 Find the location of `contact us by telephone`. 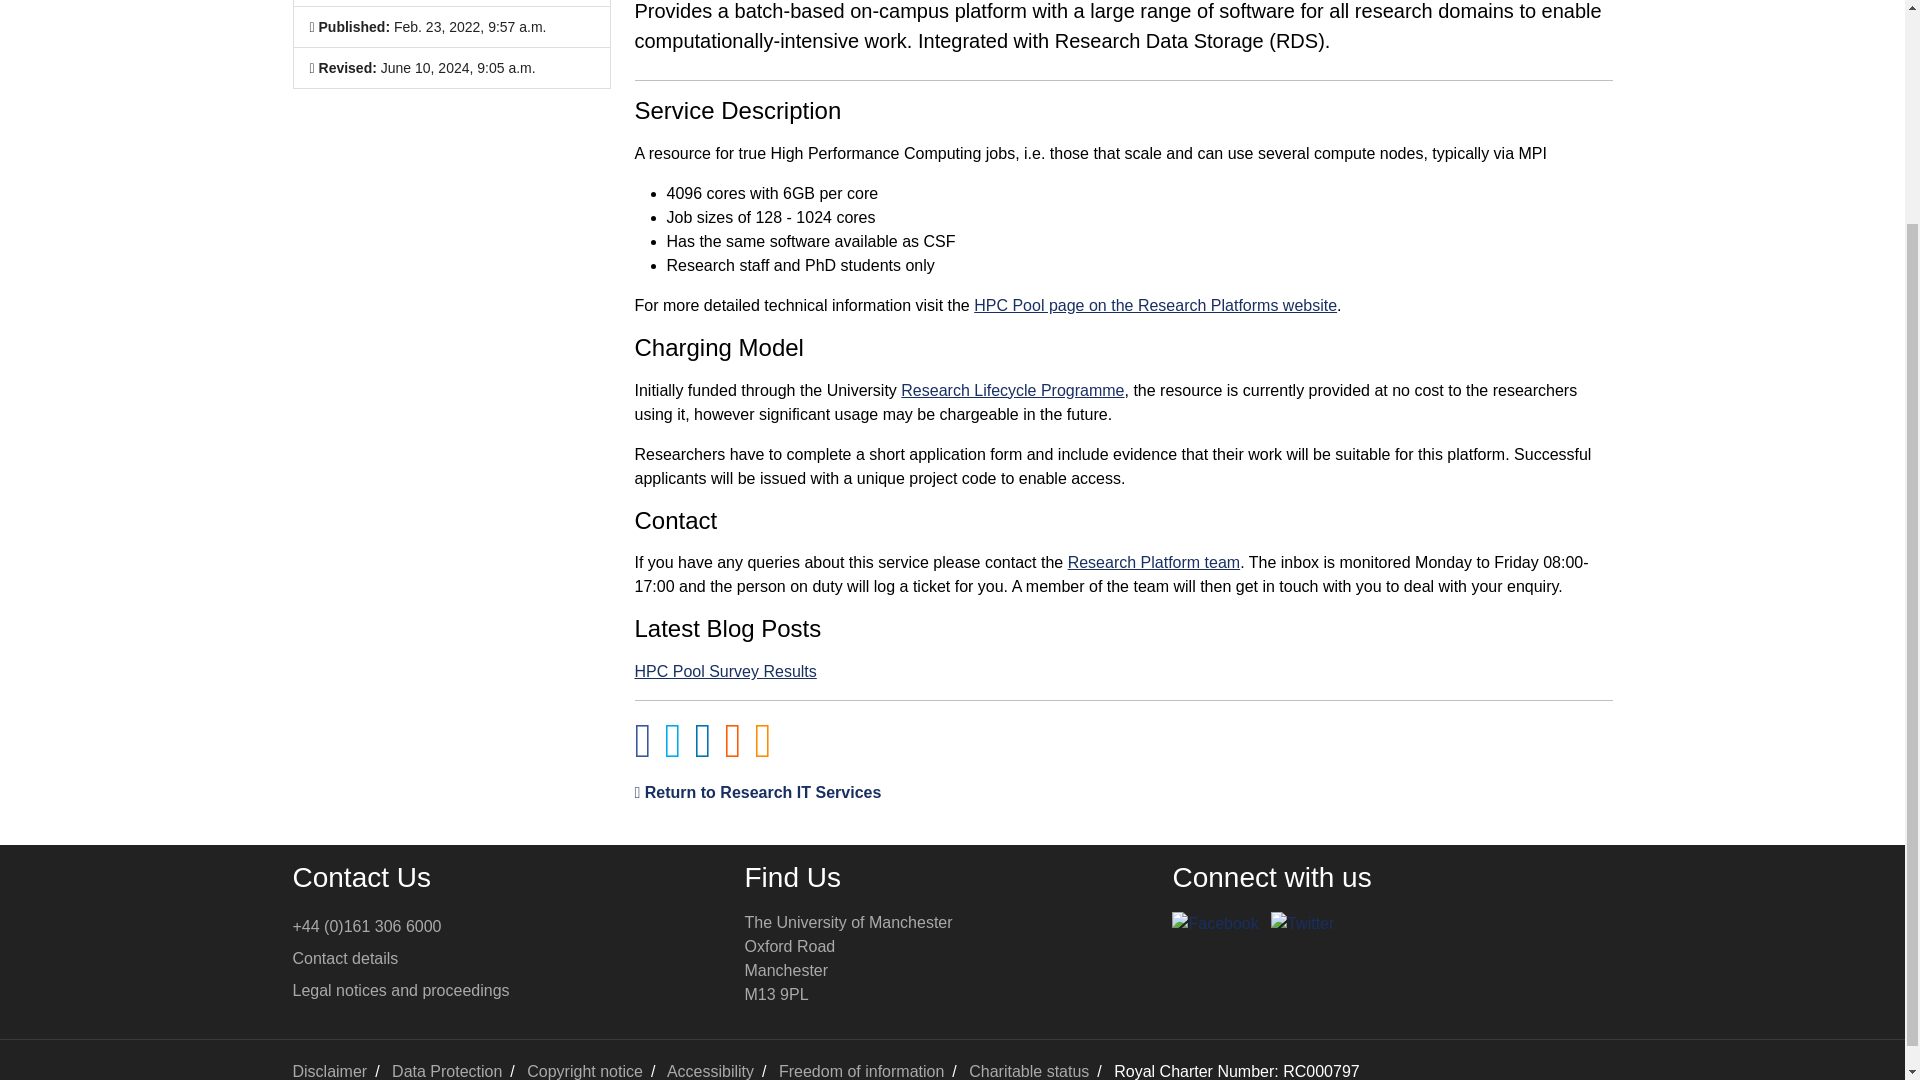

contact us by telephone is located at coordinates (366, 926).